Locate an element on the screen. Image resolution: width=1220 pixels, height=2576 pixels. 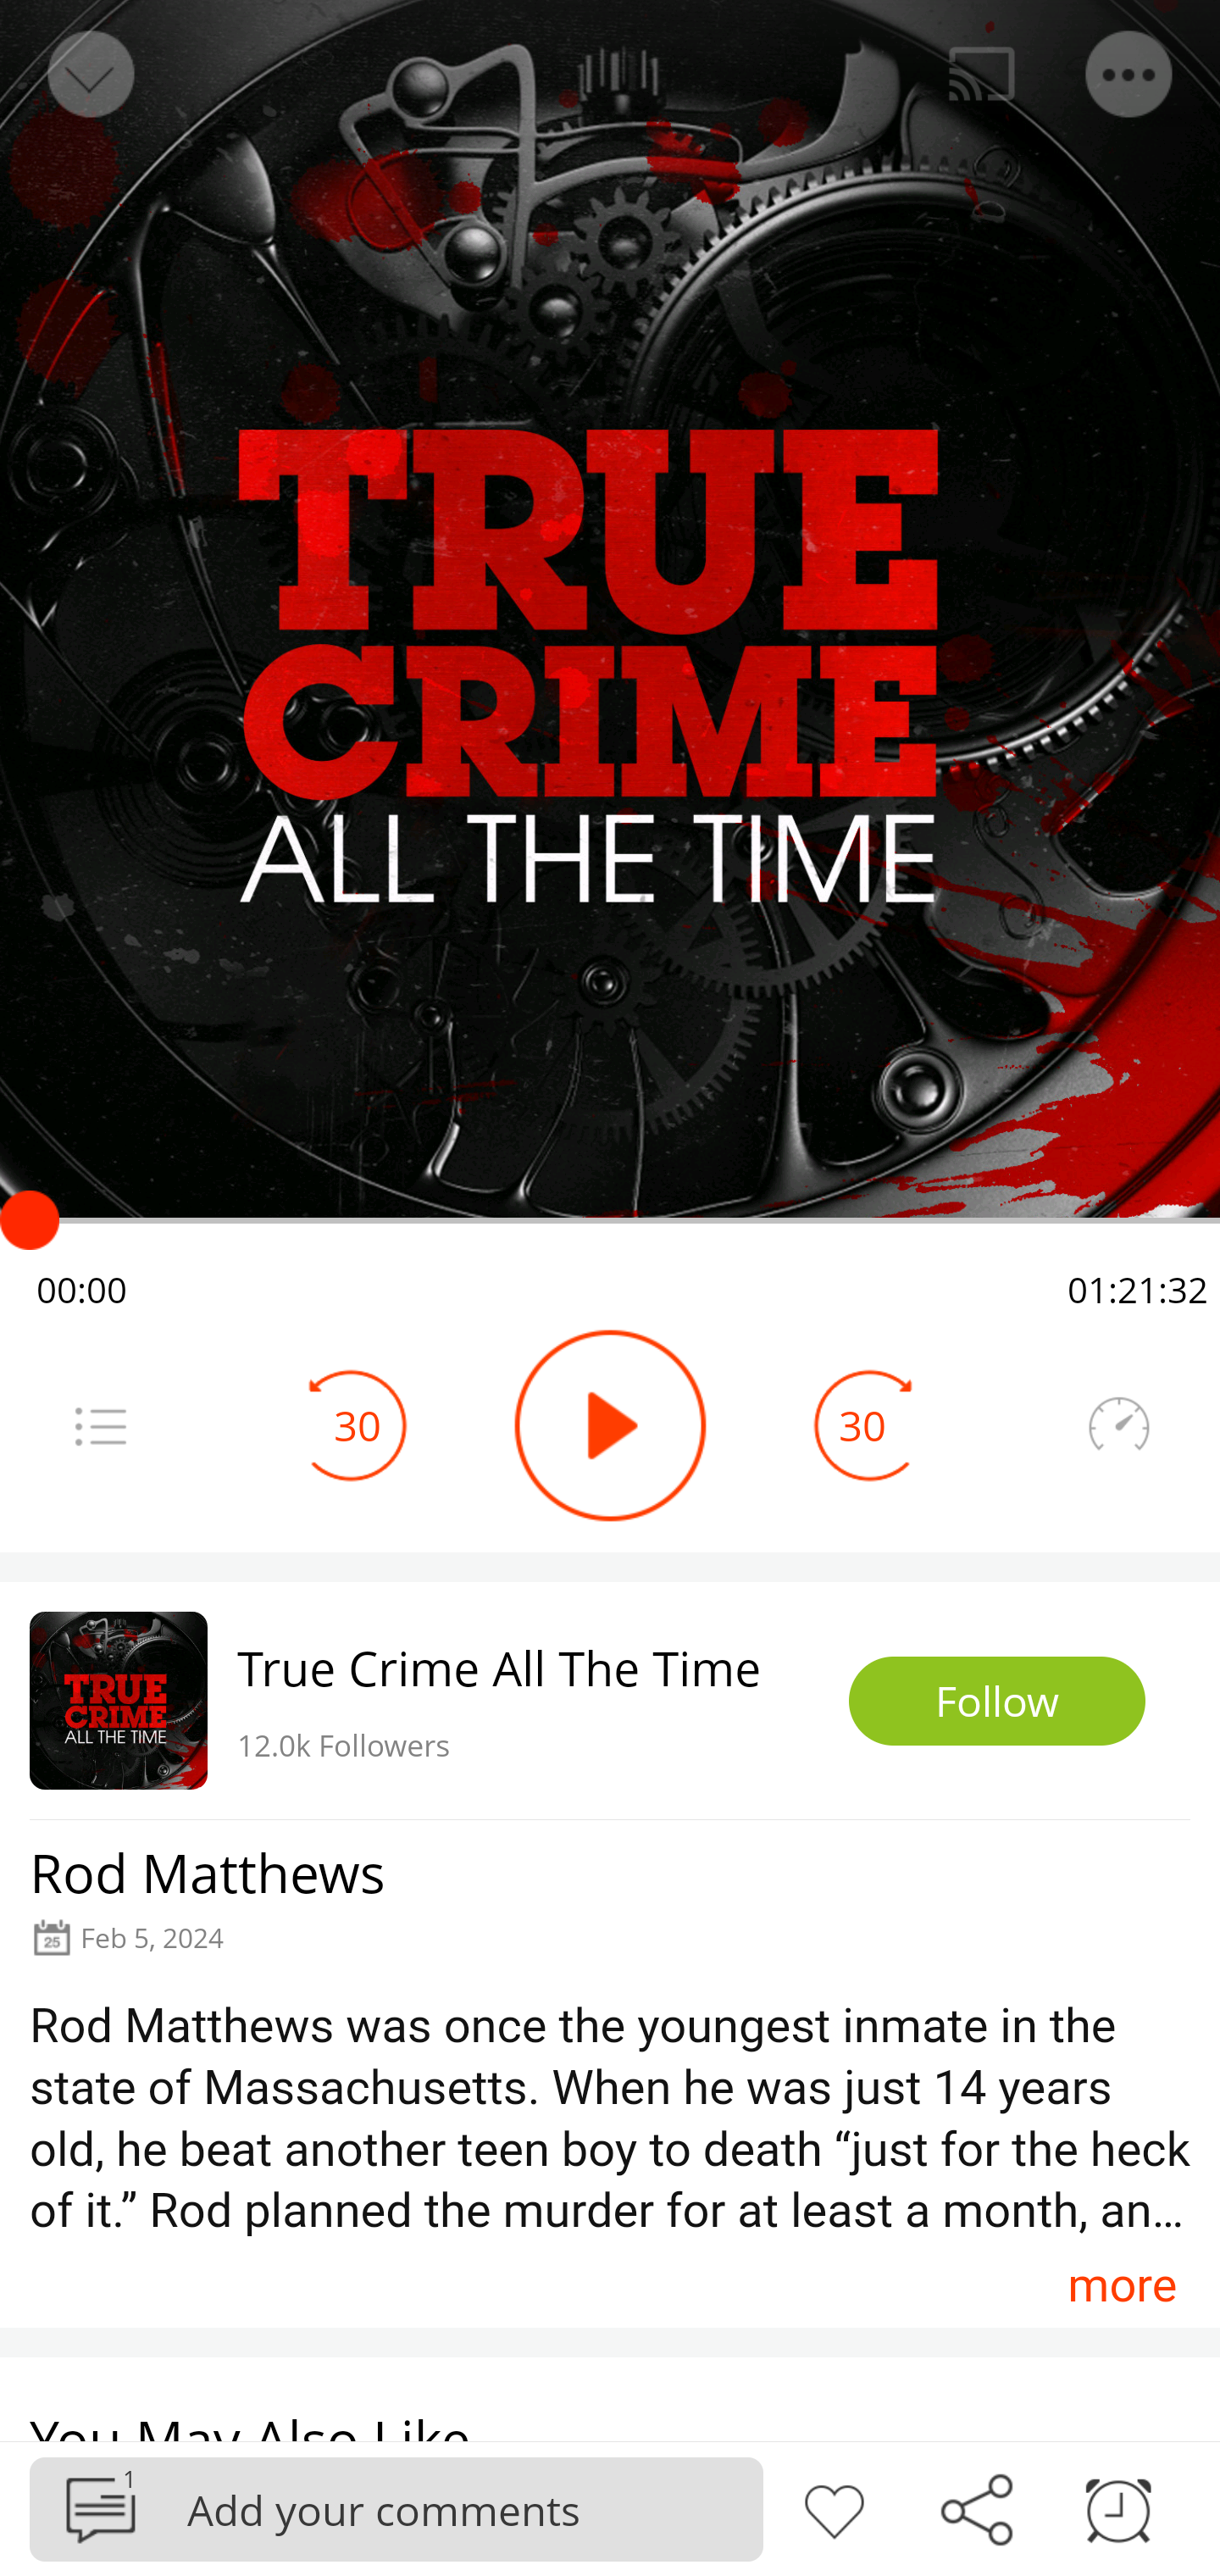
more is located at coordinates (1122, 2285).